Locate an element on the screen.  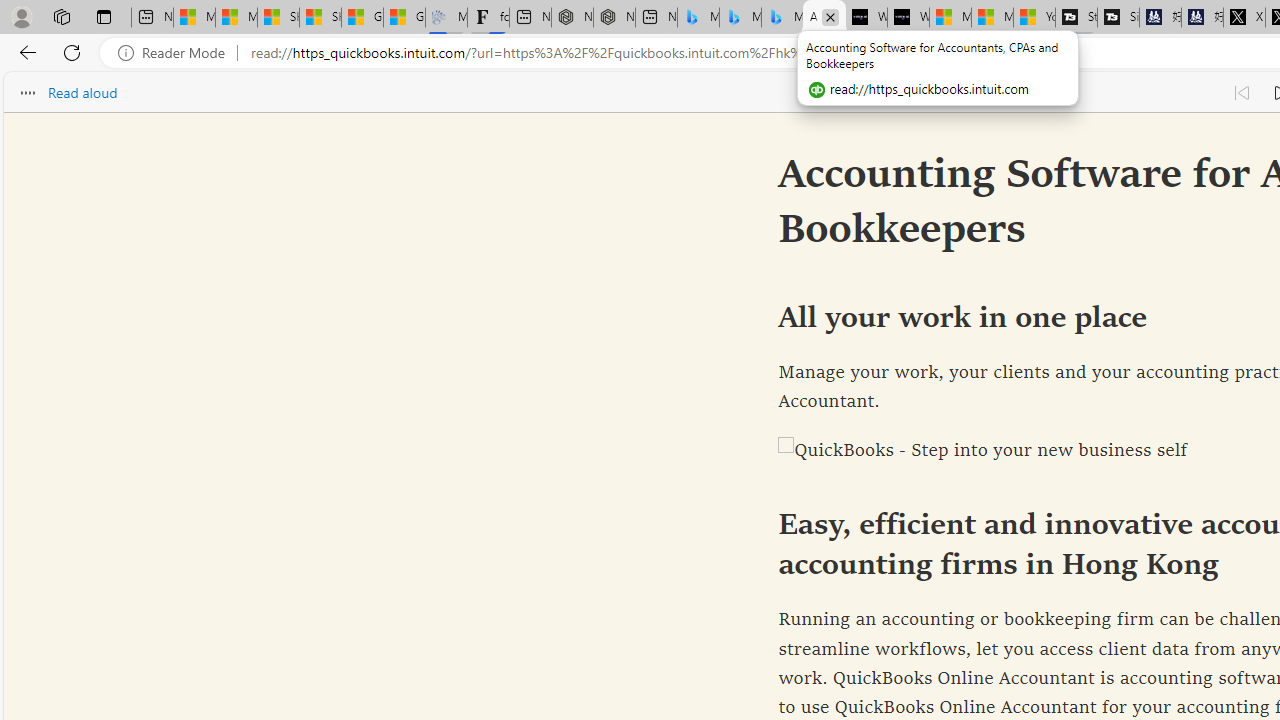
Accounting Software for Accountants, CPAs and Bookkeepers is located at coordinates (824, 18).